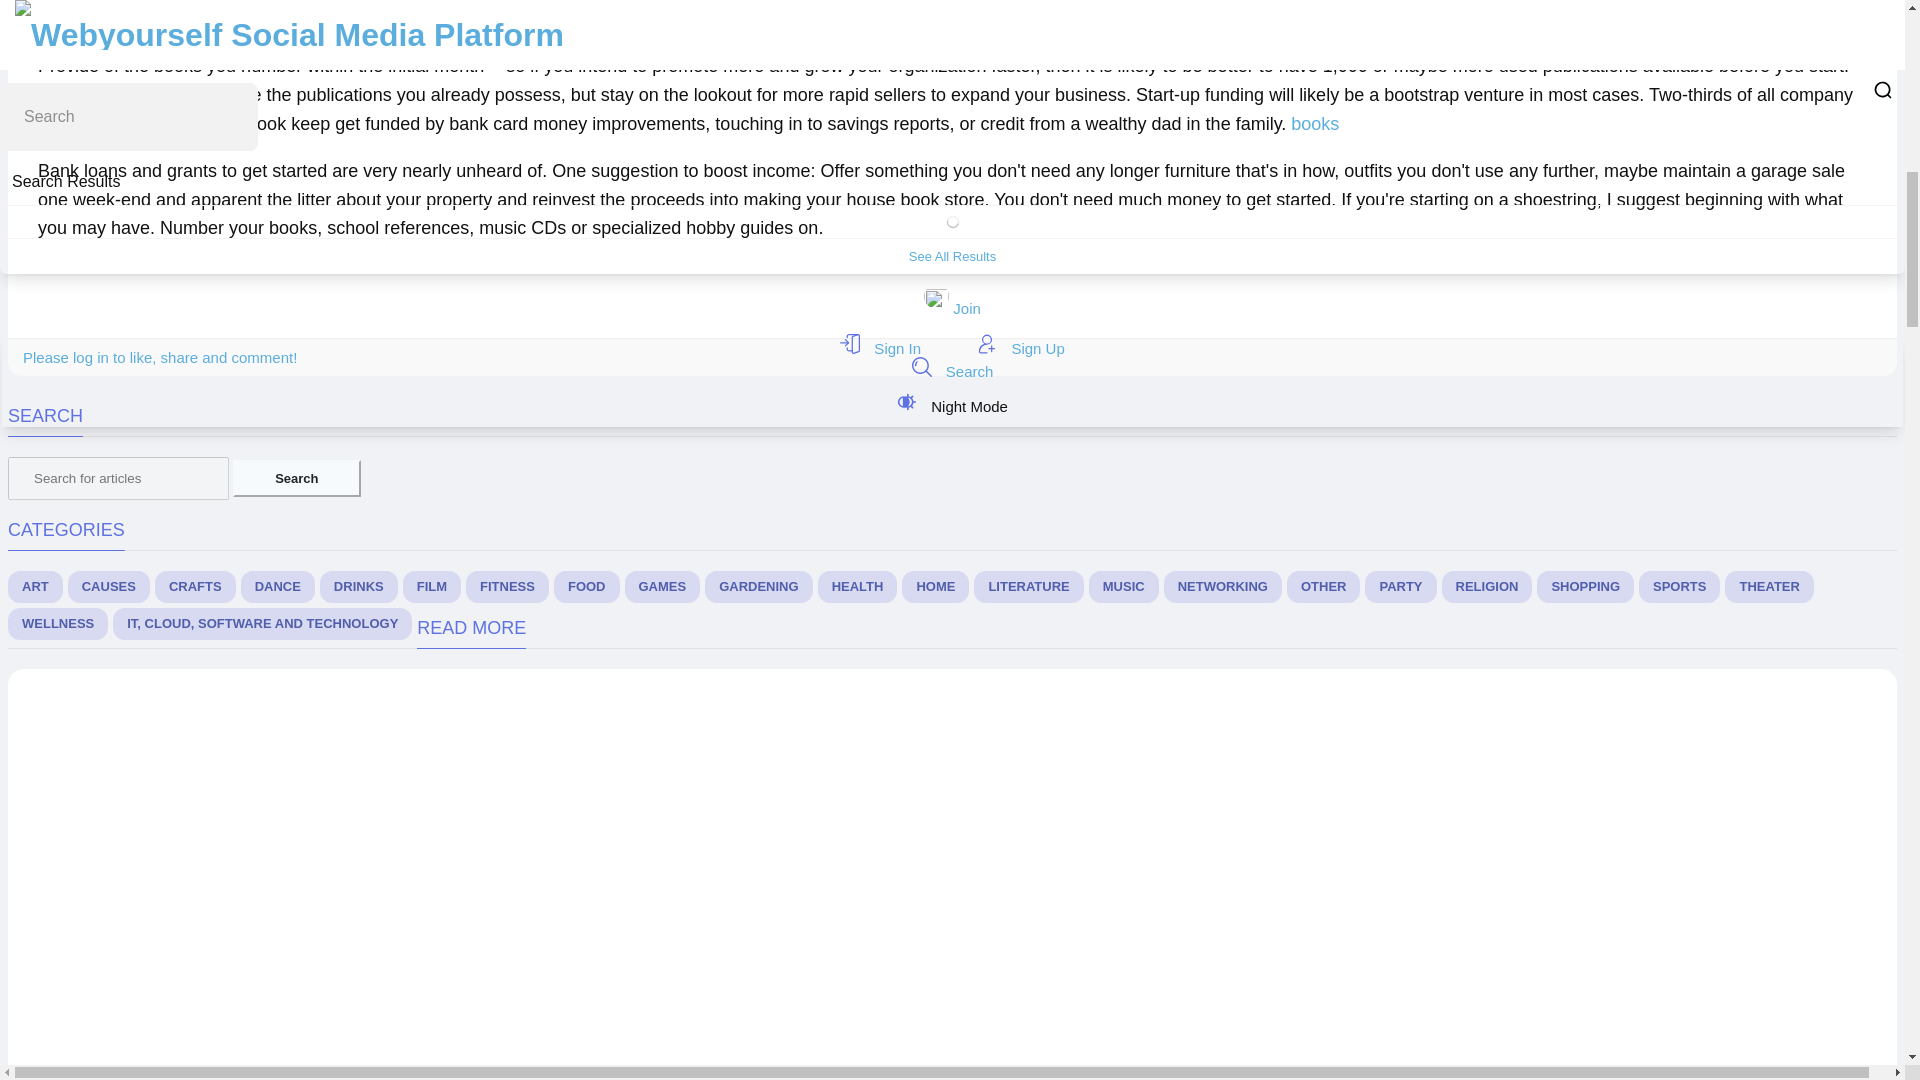  What do you see at coordinates (508, 586) in the screenshot?
I see `FITNESS` at bounding box center [508, 586].